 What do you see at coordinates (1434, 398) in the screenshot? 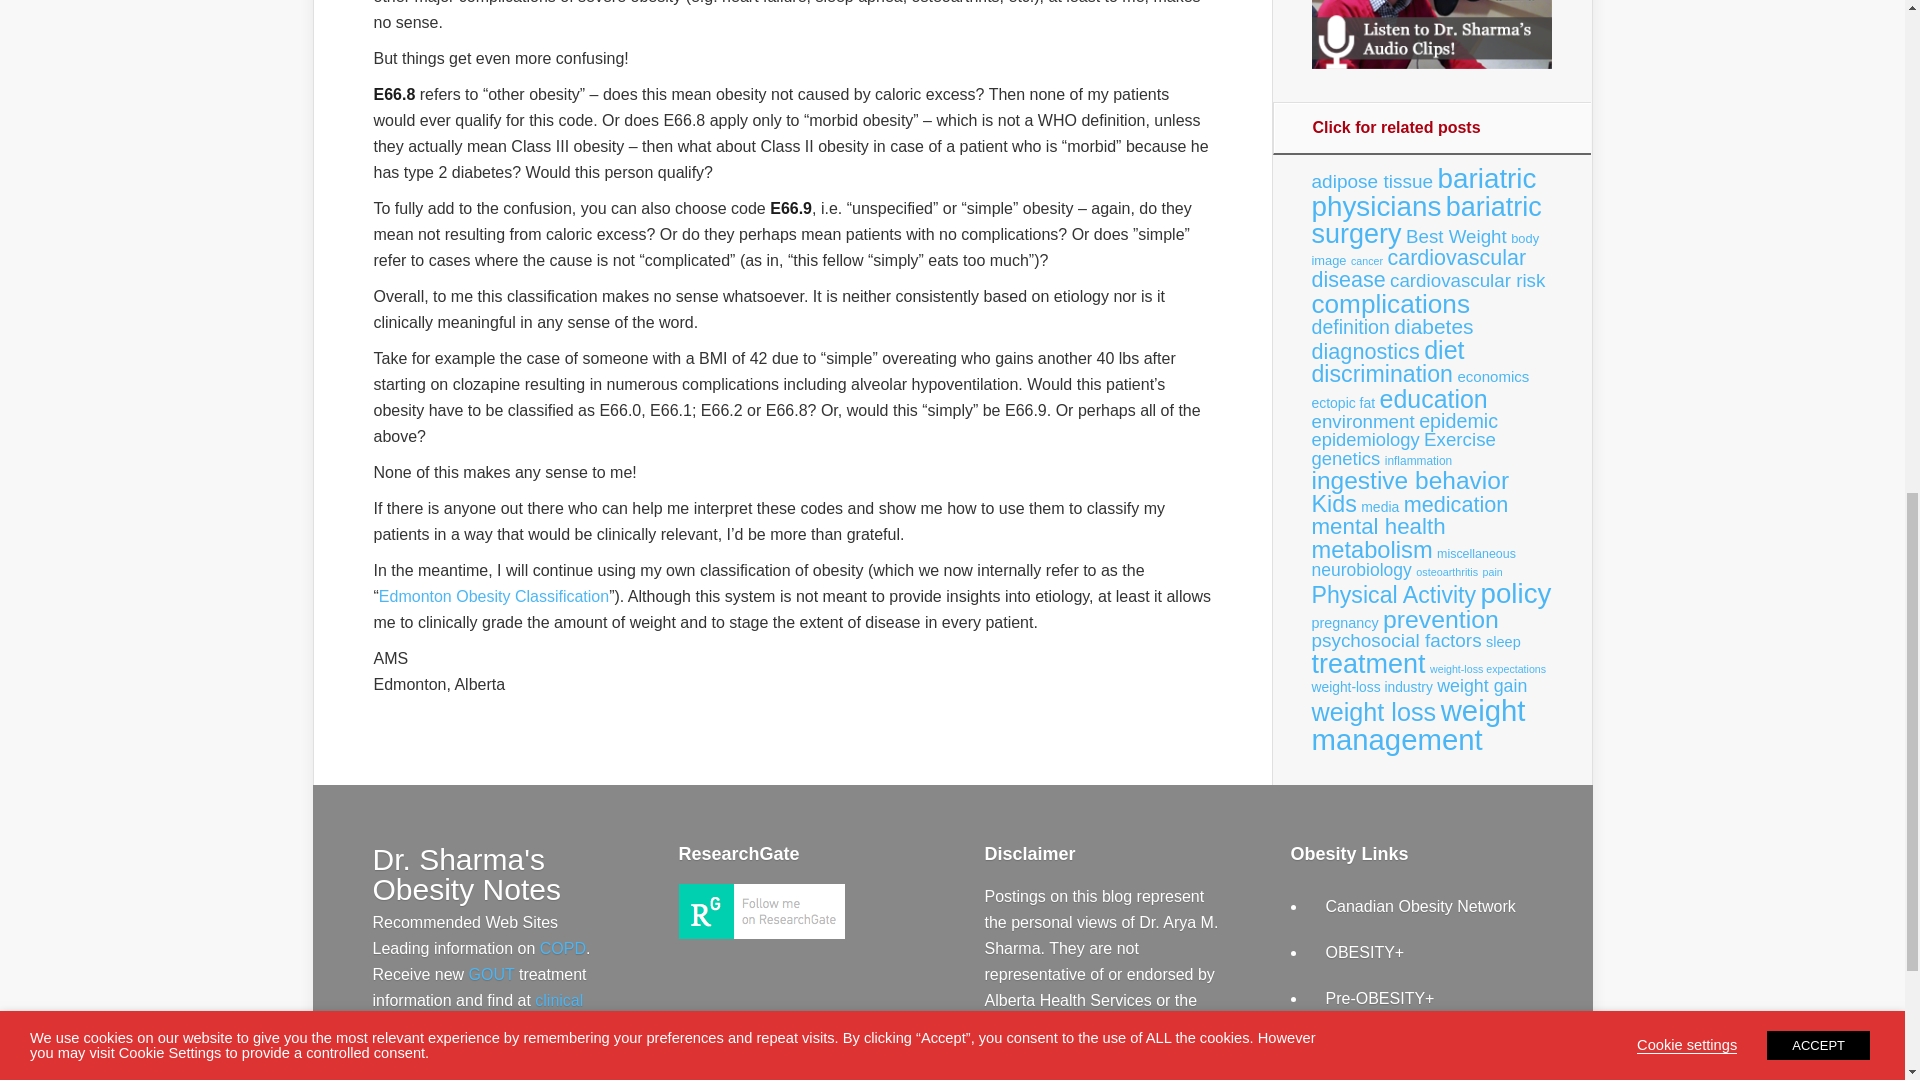
I see `education` at bounding box center [1434, 398].